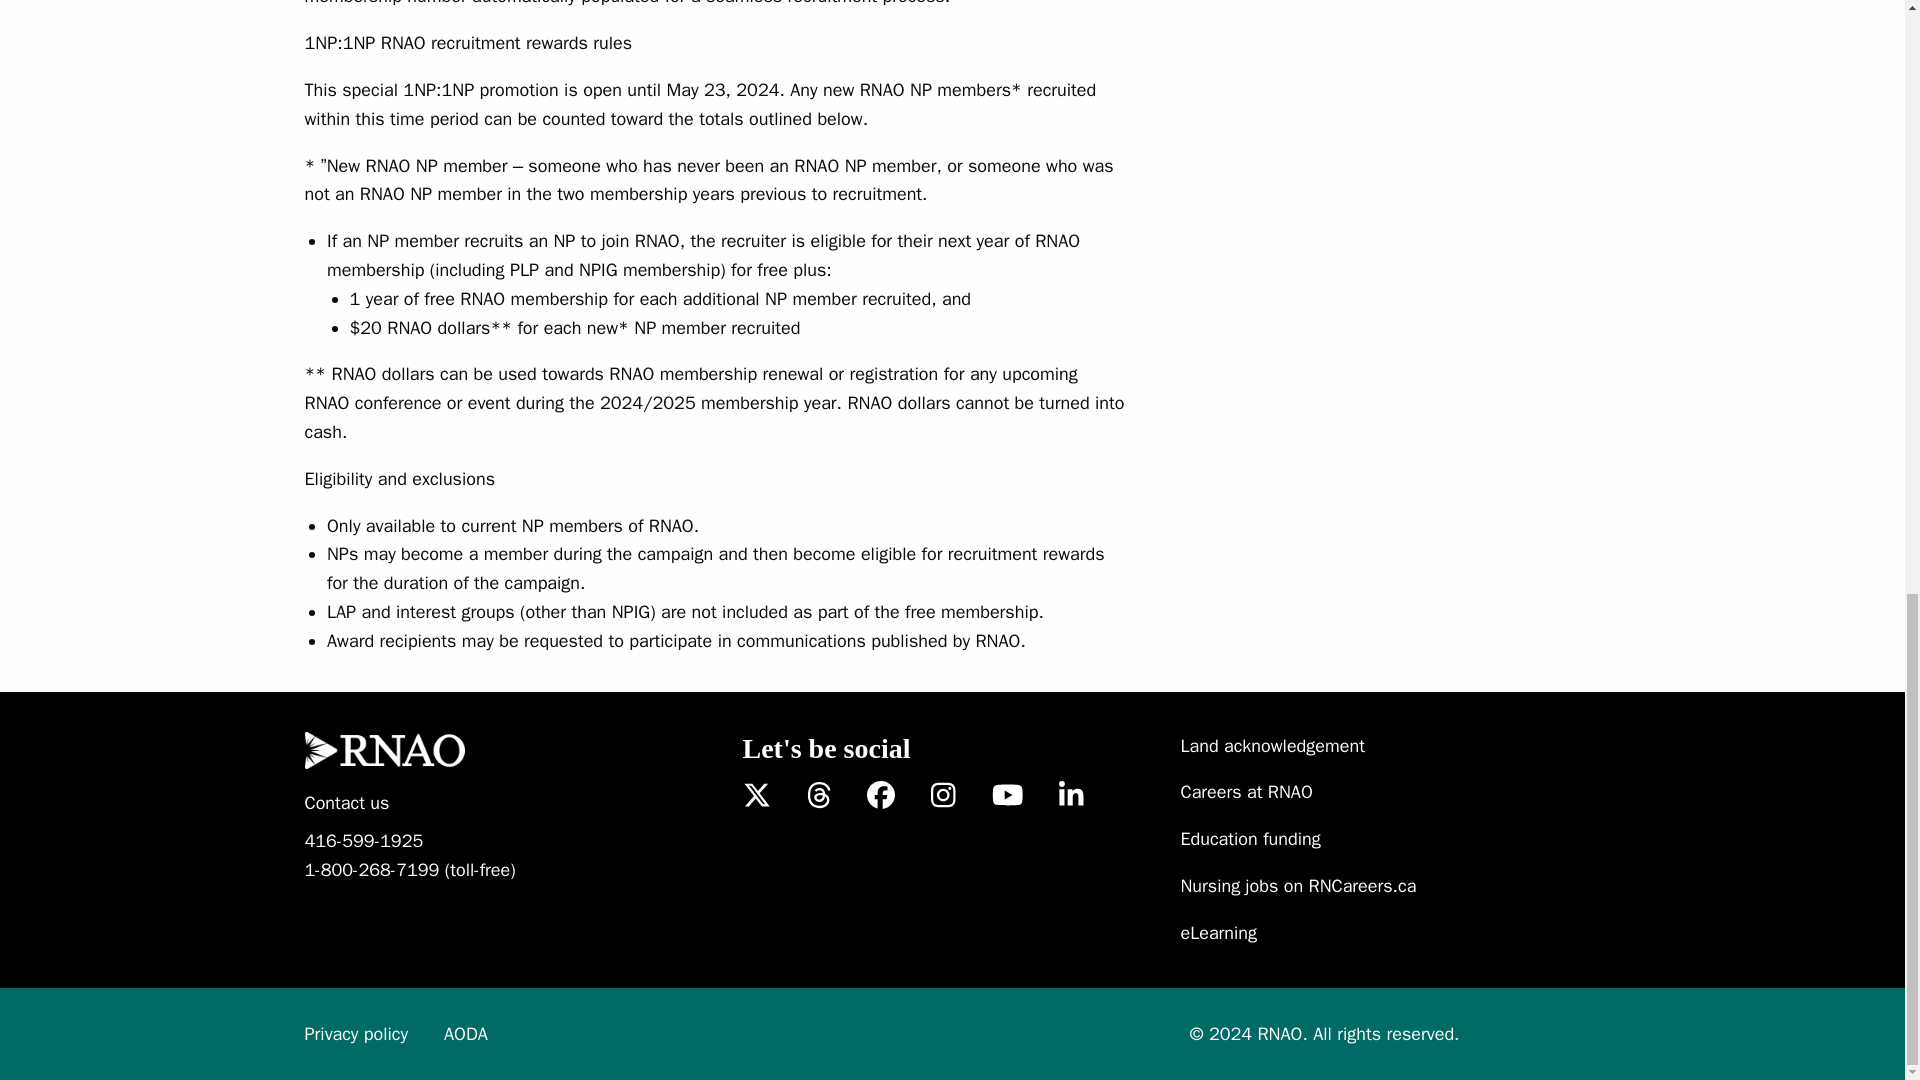 Image resolution: width=1920 pixels, height=1080 pixels. Describe the element at coordinates (755, 796) in the screenshot. I see `RNAO Twitter` at that location.